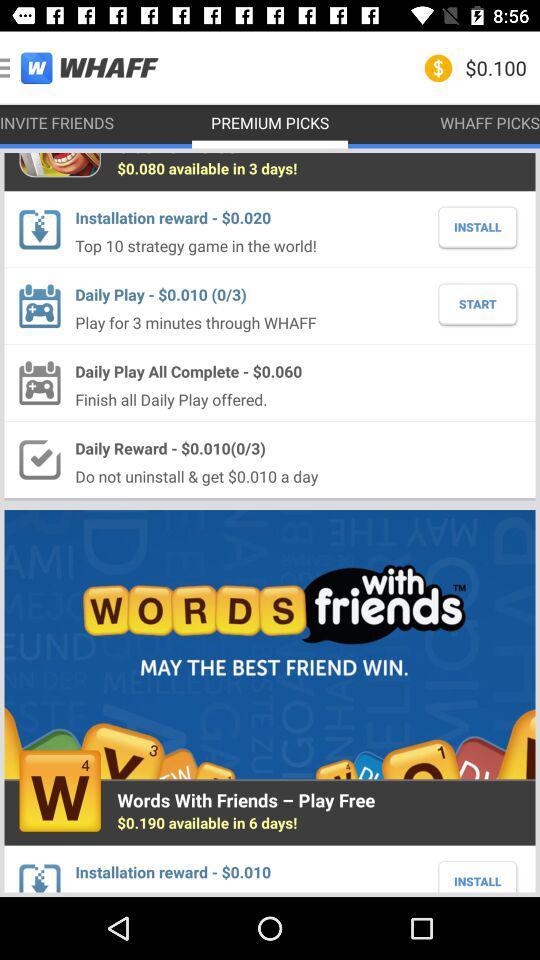 This screenshot has width=540, height=960. I want to click on press the icon to the left of premium picks, so click(80, 66).